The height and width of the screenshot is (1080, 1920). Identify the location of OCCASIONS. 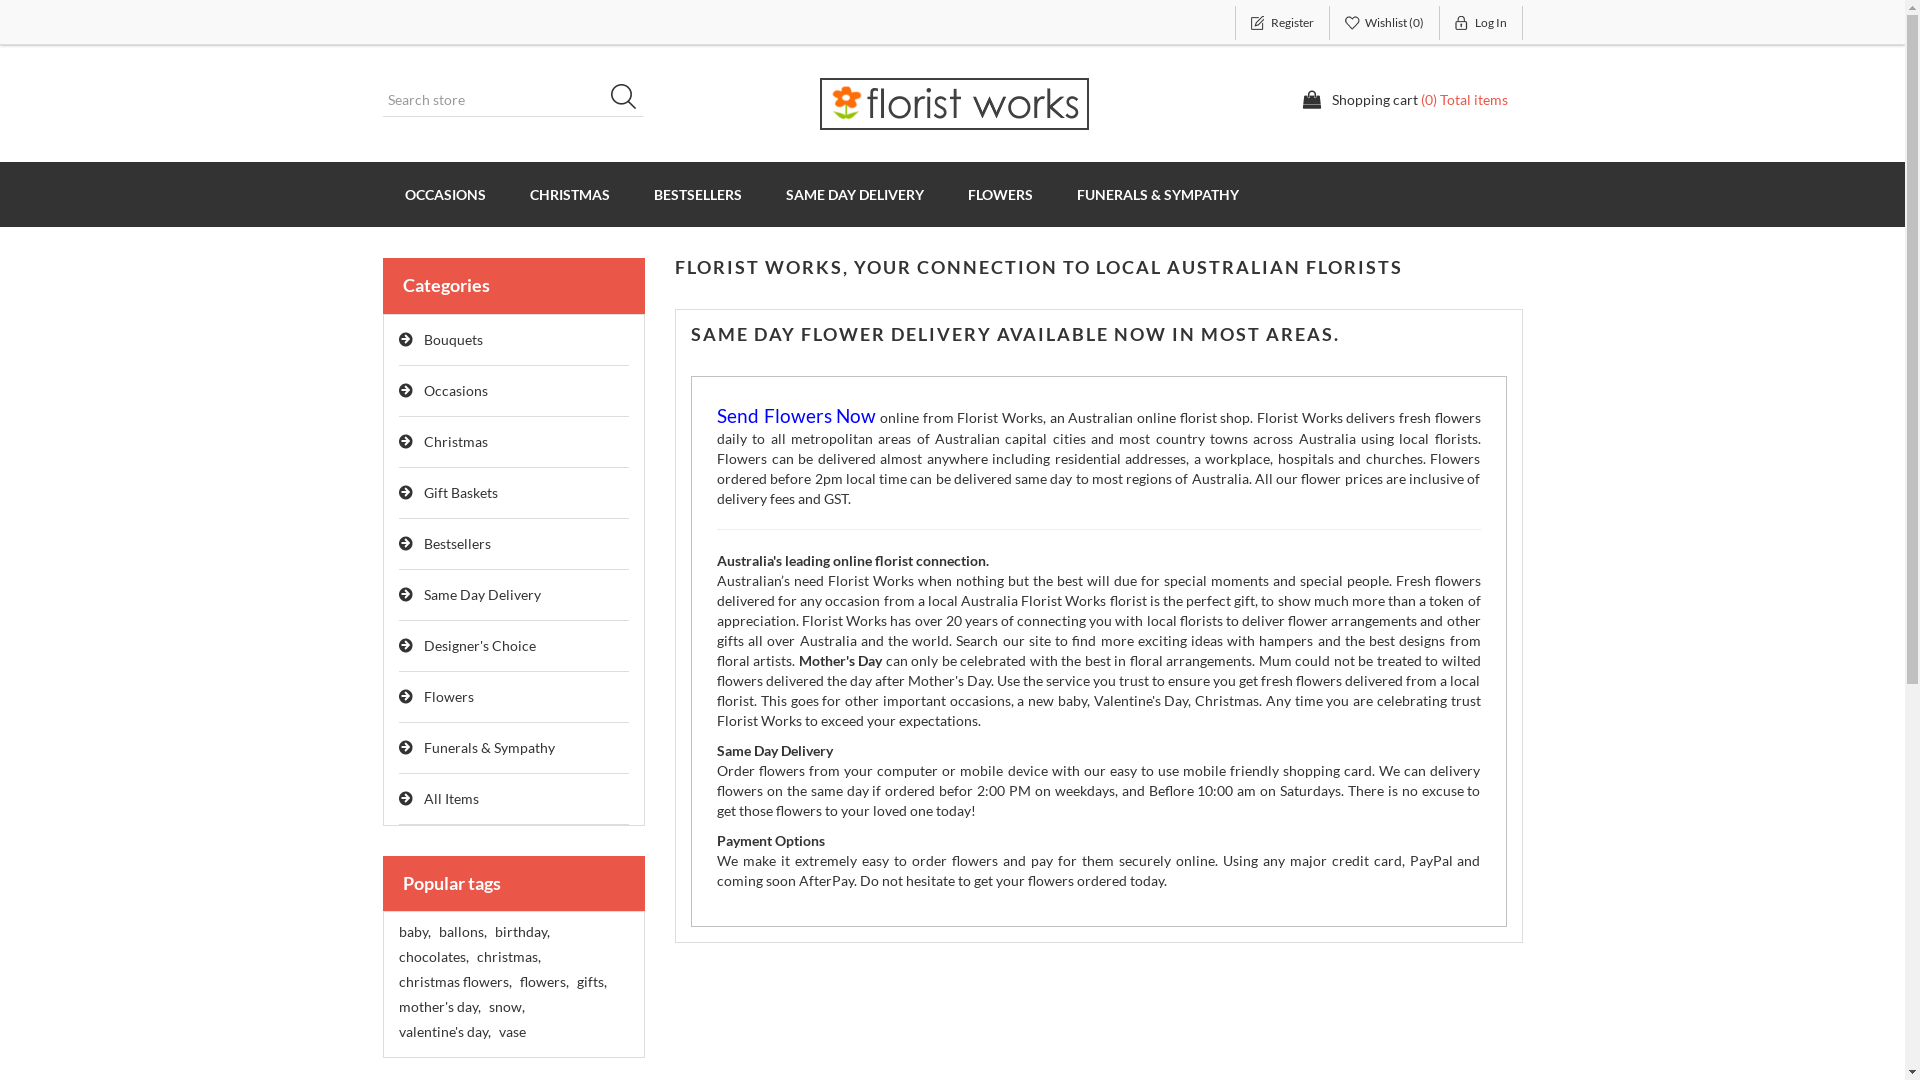
(444, 194).